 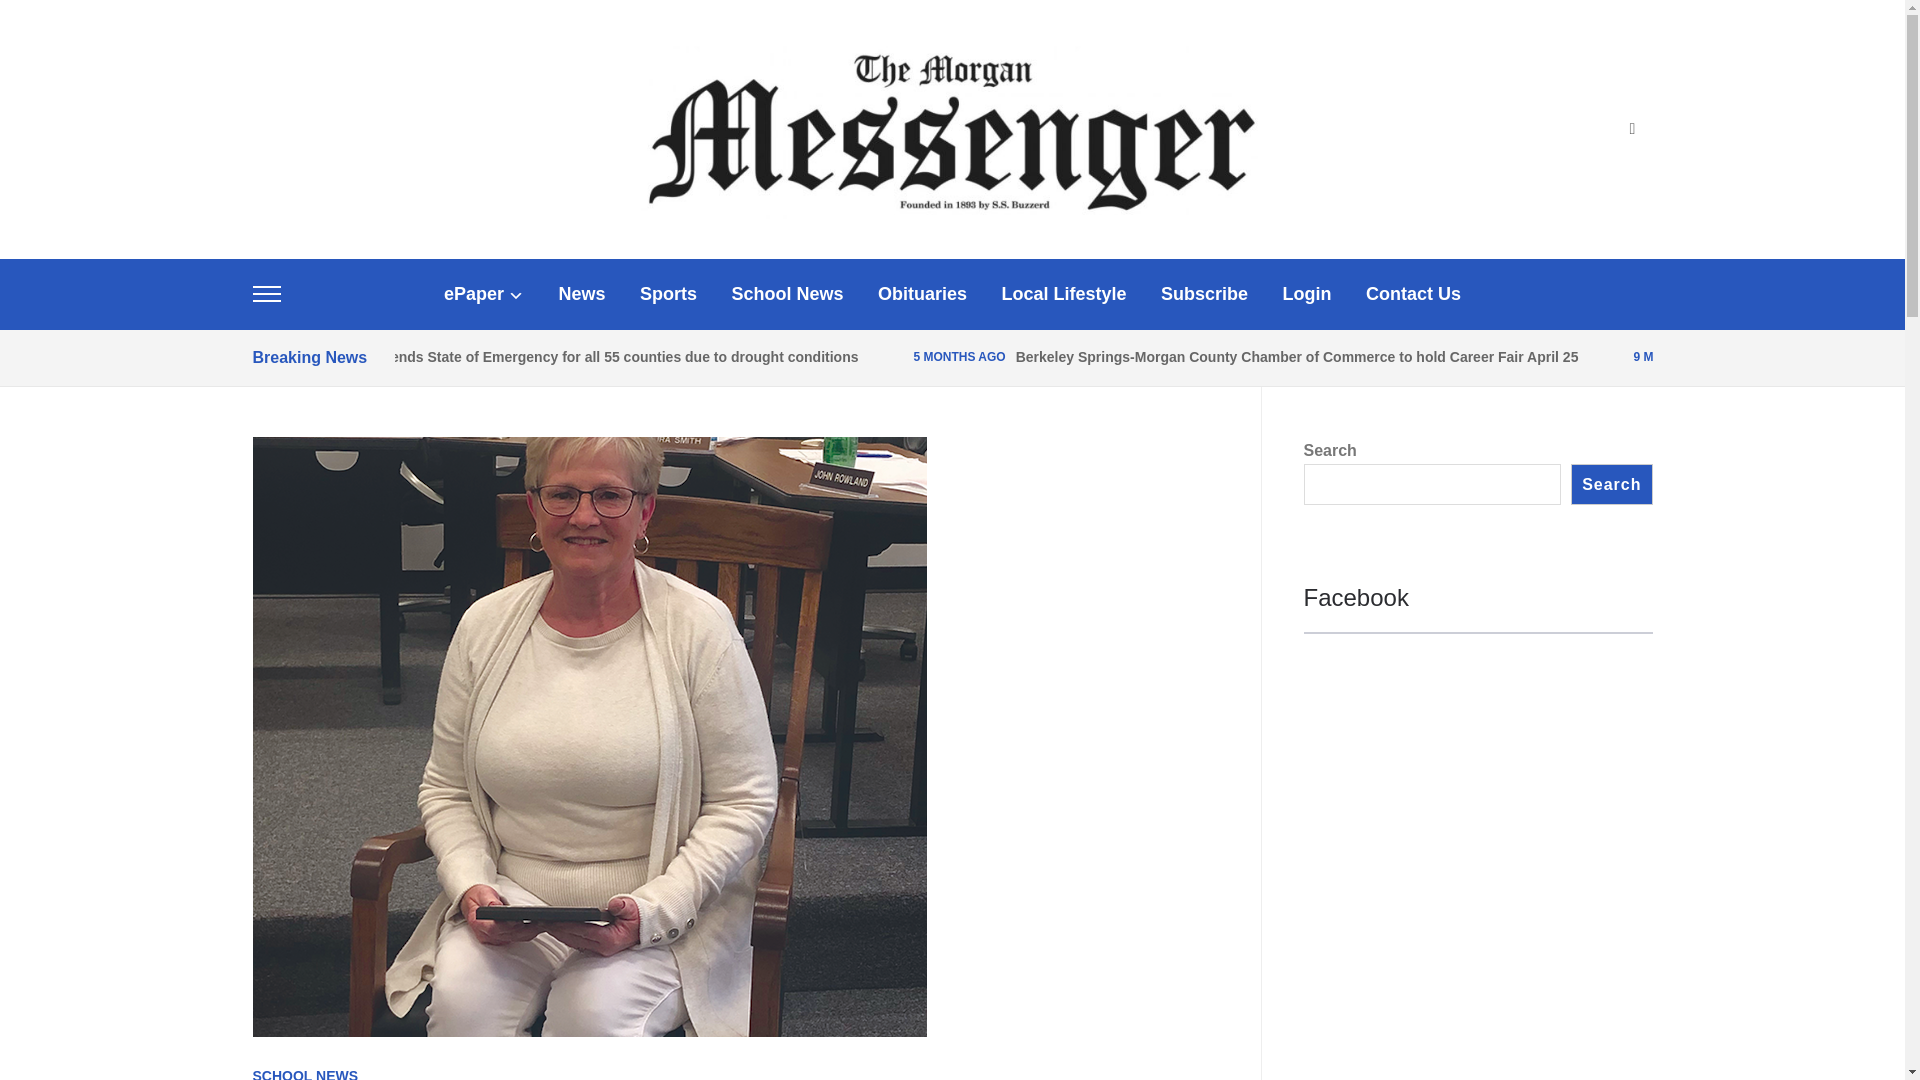 I want to click on News, so click(x=582, y=294).